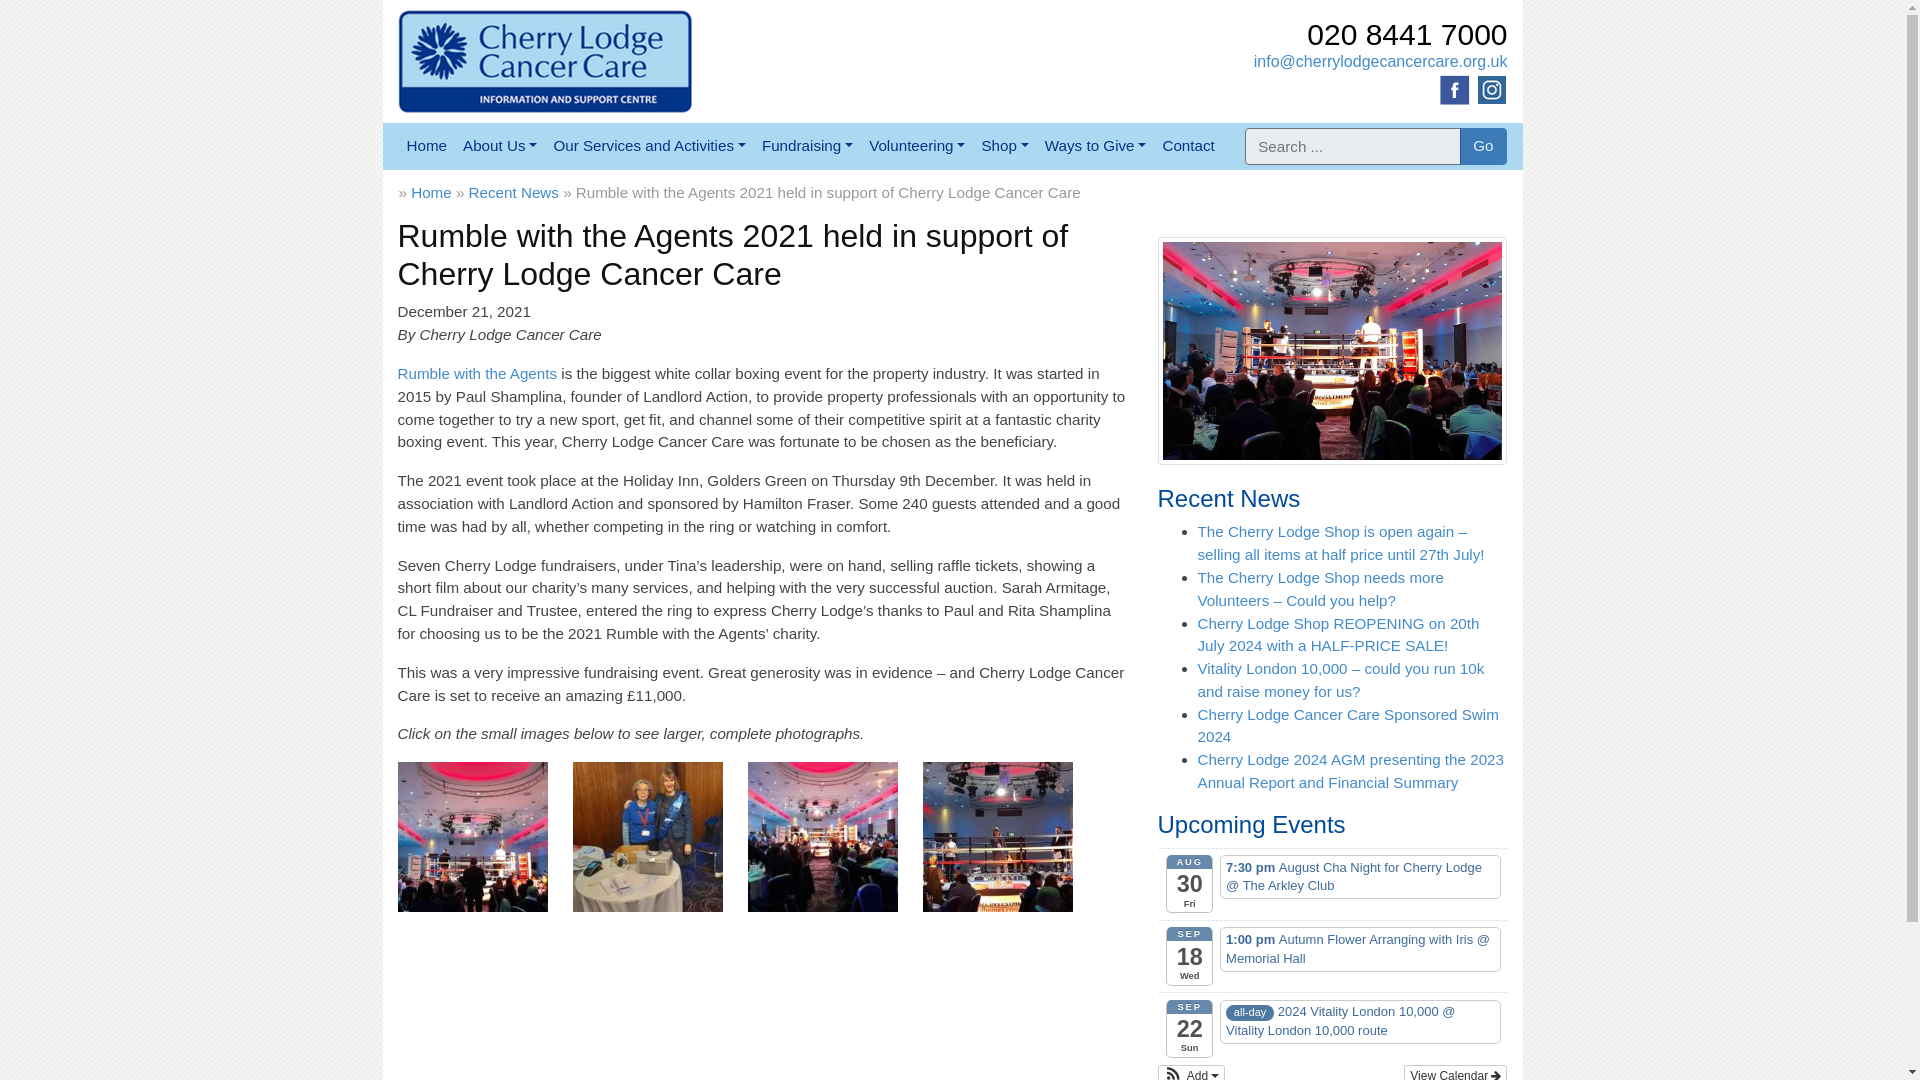 The image size is (1920, 1080). Describe the element at coordinates (500, 146) in the screenshot. I see `About Us` at that location.